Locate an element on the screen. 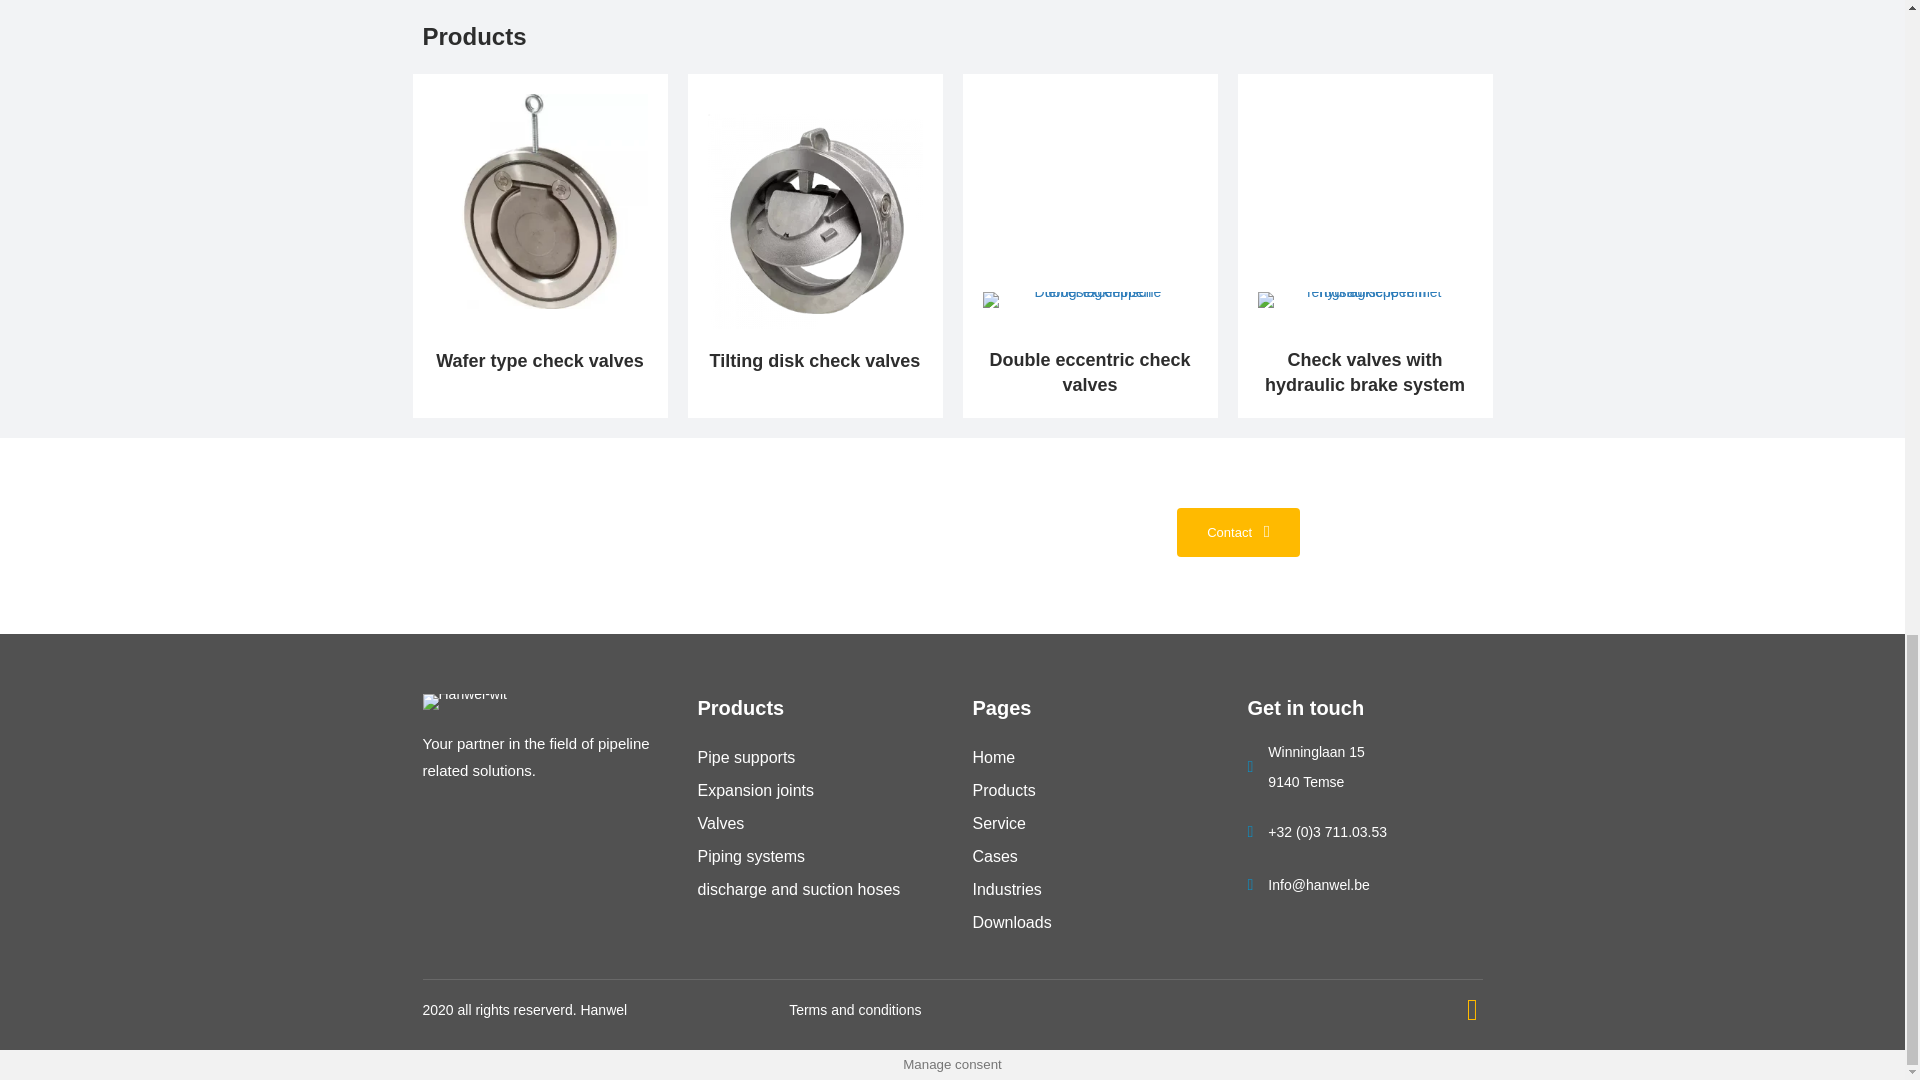 This screenshot has width=1920, height=1080. Inklembare terugslagkleppen is located at coordinates (540, 200).